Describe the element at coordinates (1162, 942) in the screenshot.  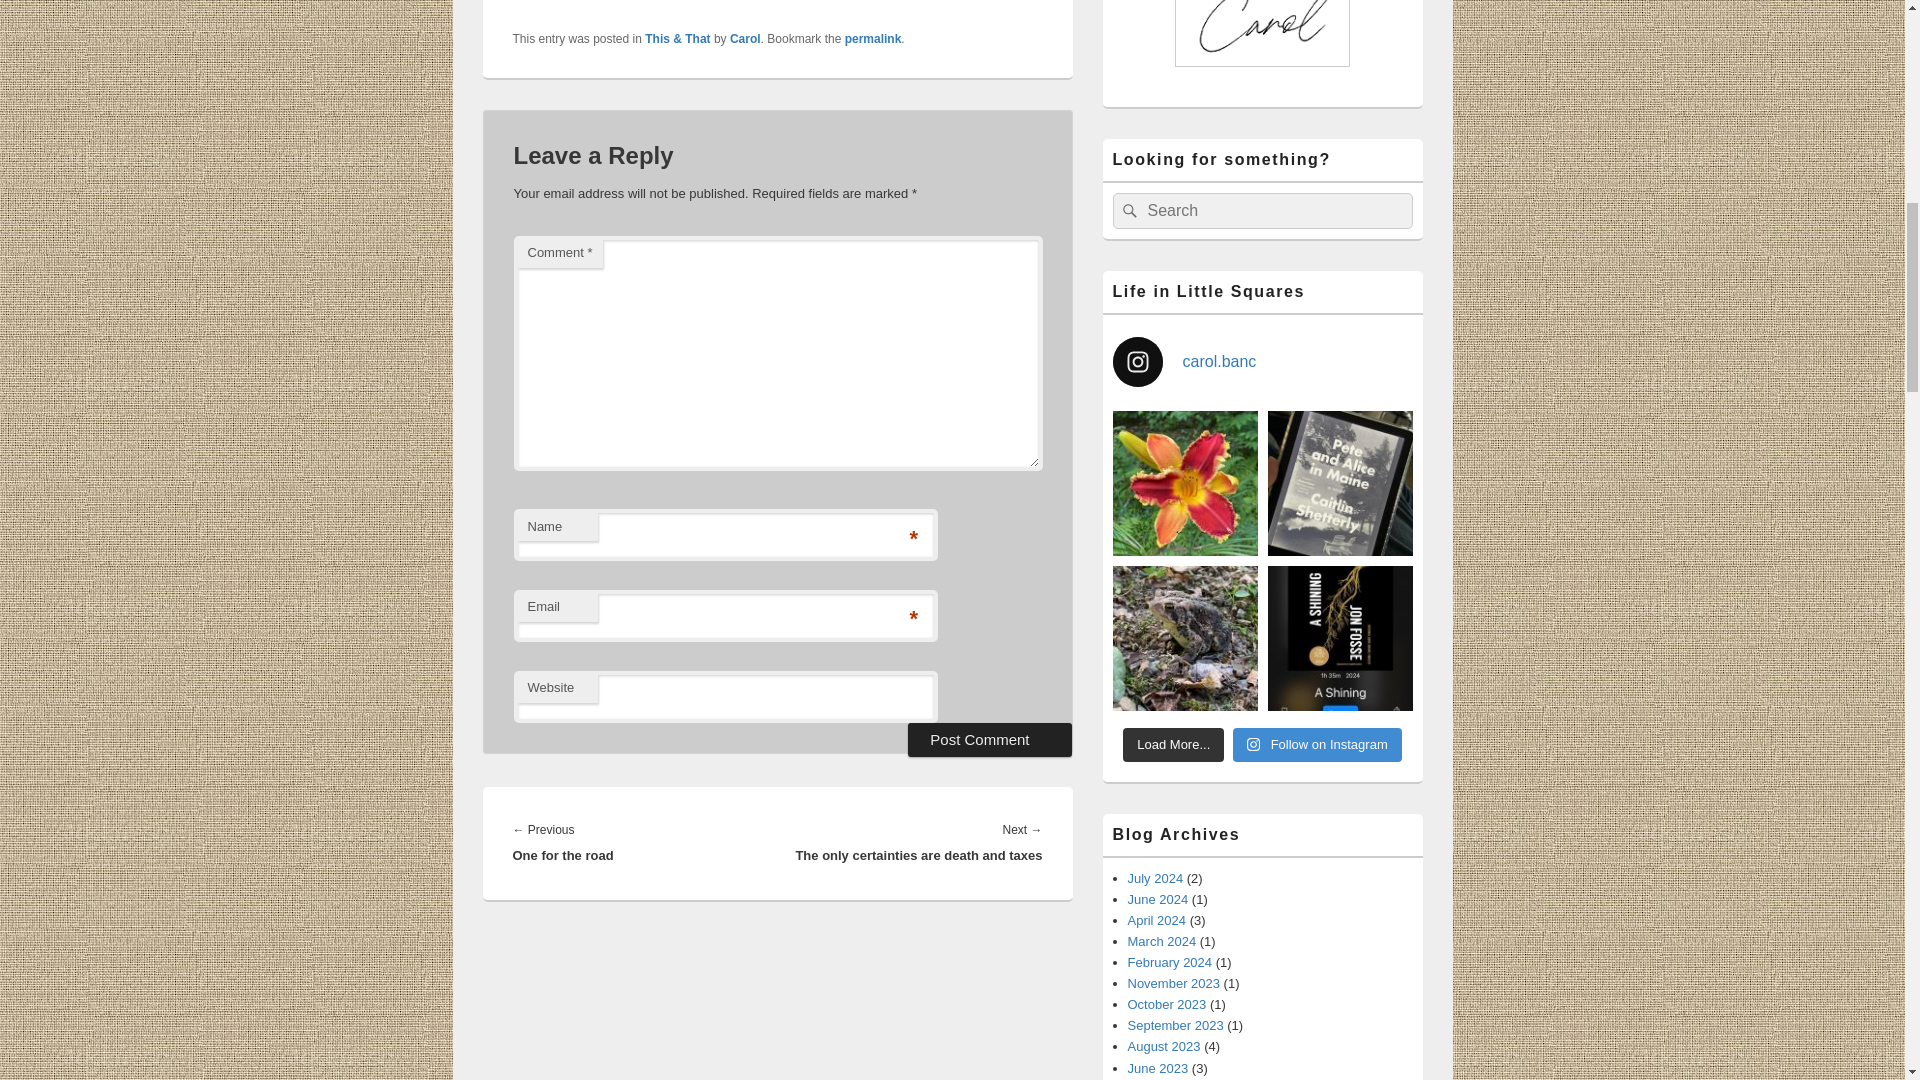
I see `March 2024` at that location.